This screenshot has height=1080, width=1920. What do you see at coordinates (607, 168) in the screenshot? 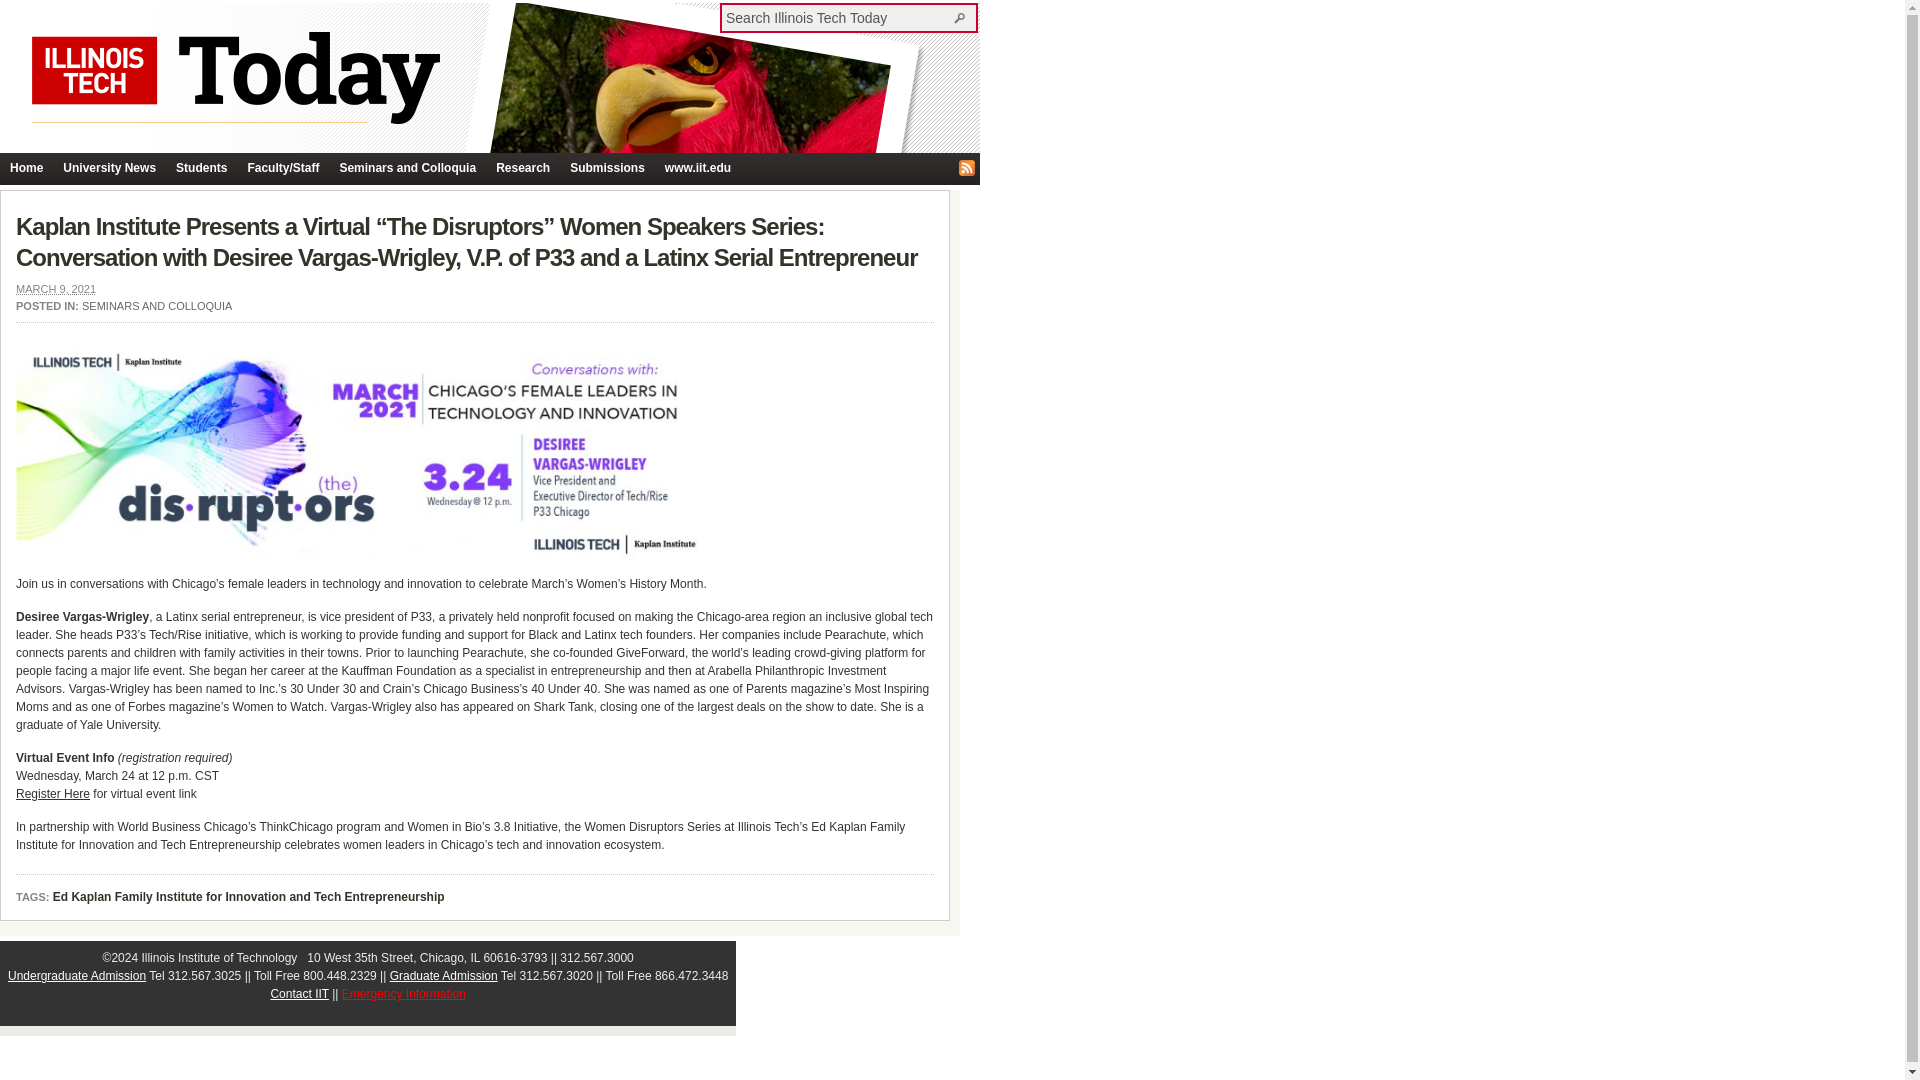
I see `Submissions` at bounding box center [607, 168].